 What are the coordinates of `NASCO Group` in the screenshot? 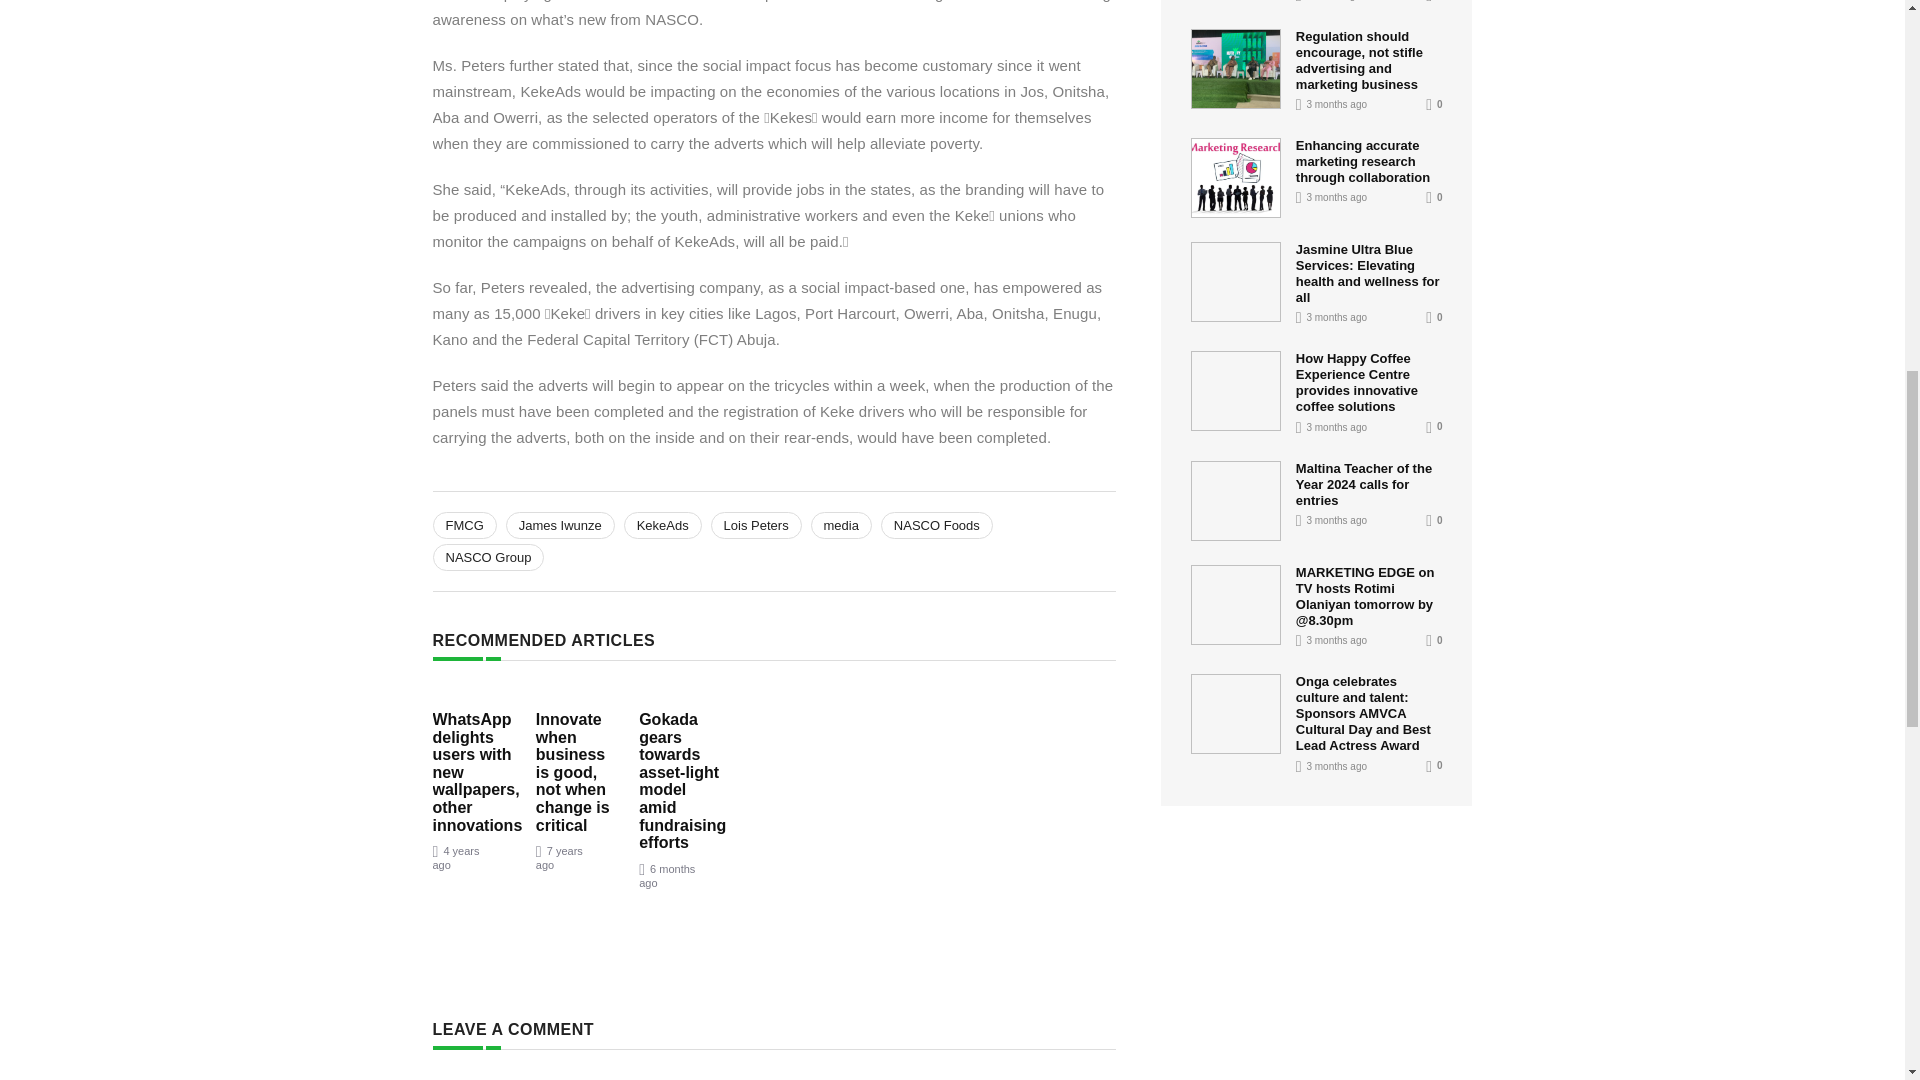 It's located at (488, 558).